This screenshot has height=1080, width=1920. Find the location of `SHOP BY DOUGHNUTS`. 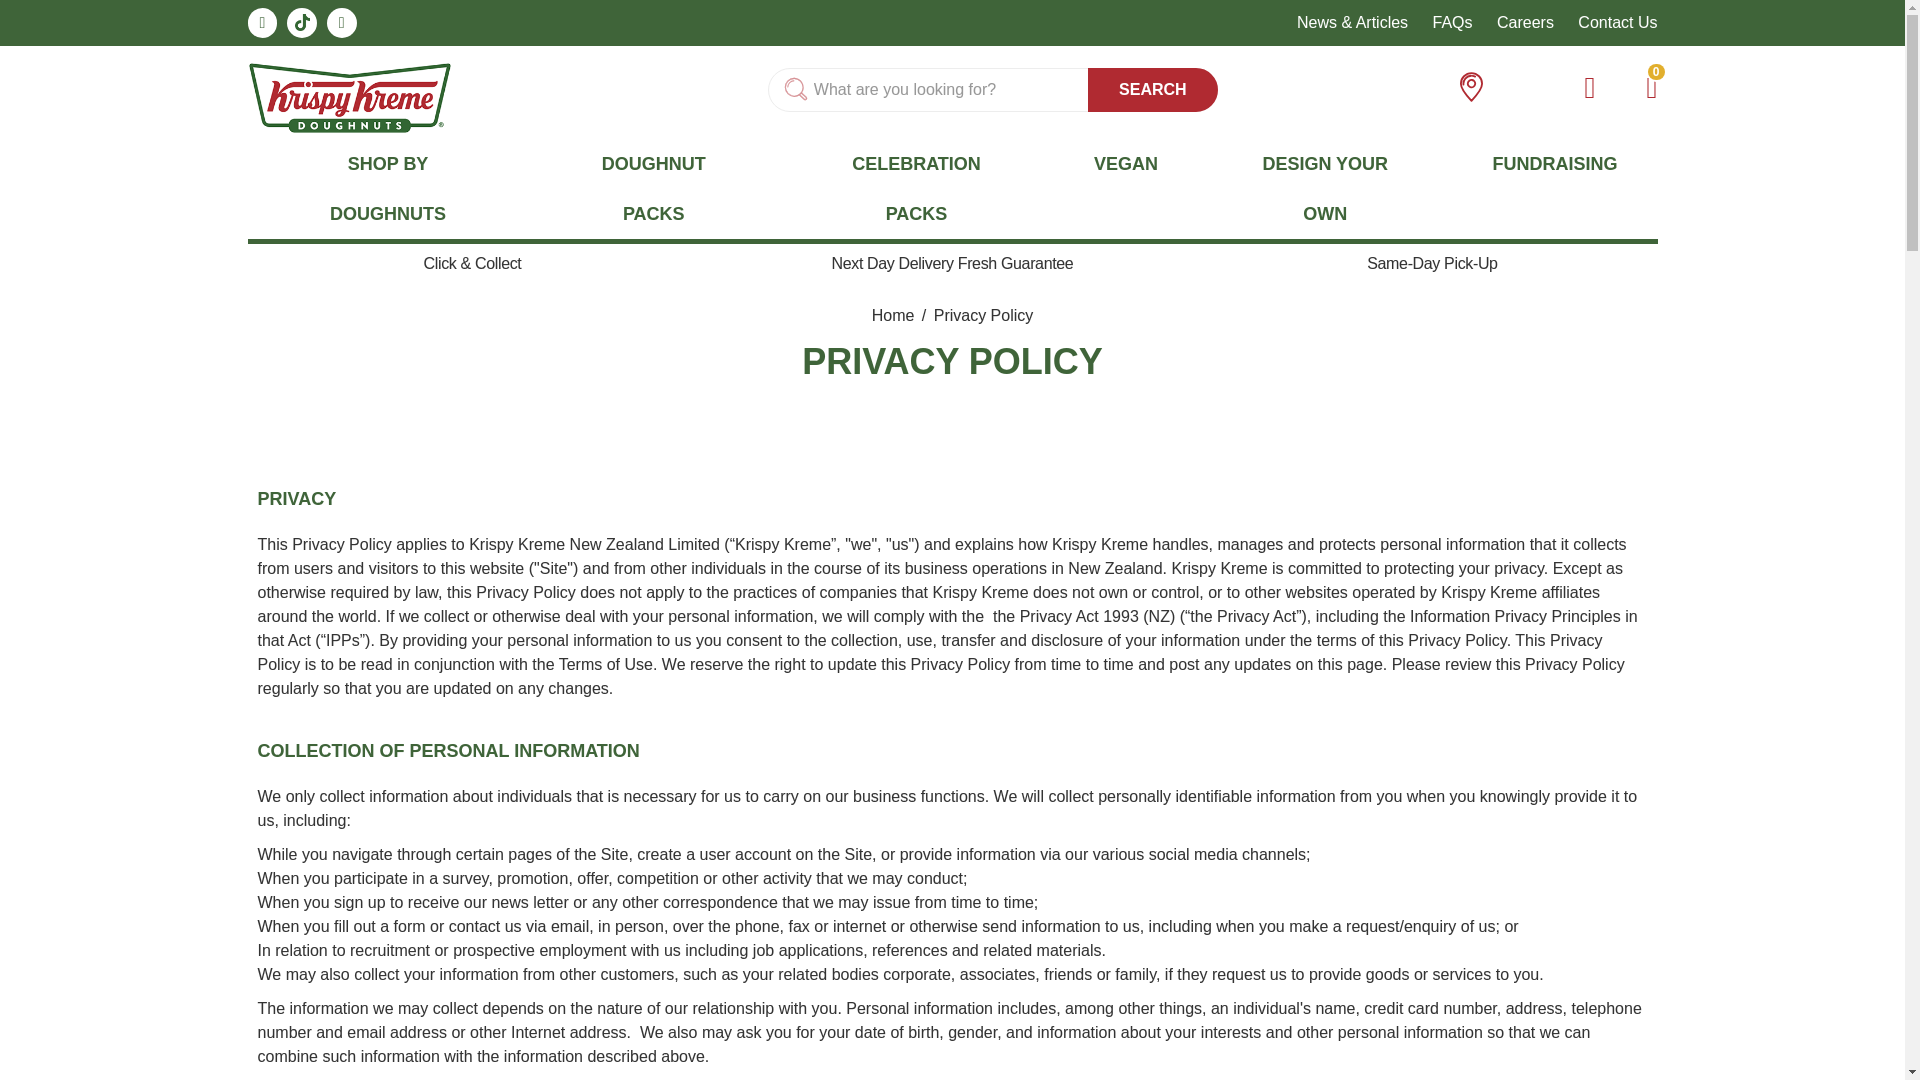

SHOP BY DOUGHNUTS is located at coordinates (388, 188).